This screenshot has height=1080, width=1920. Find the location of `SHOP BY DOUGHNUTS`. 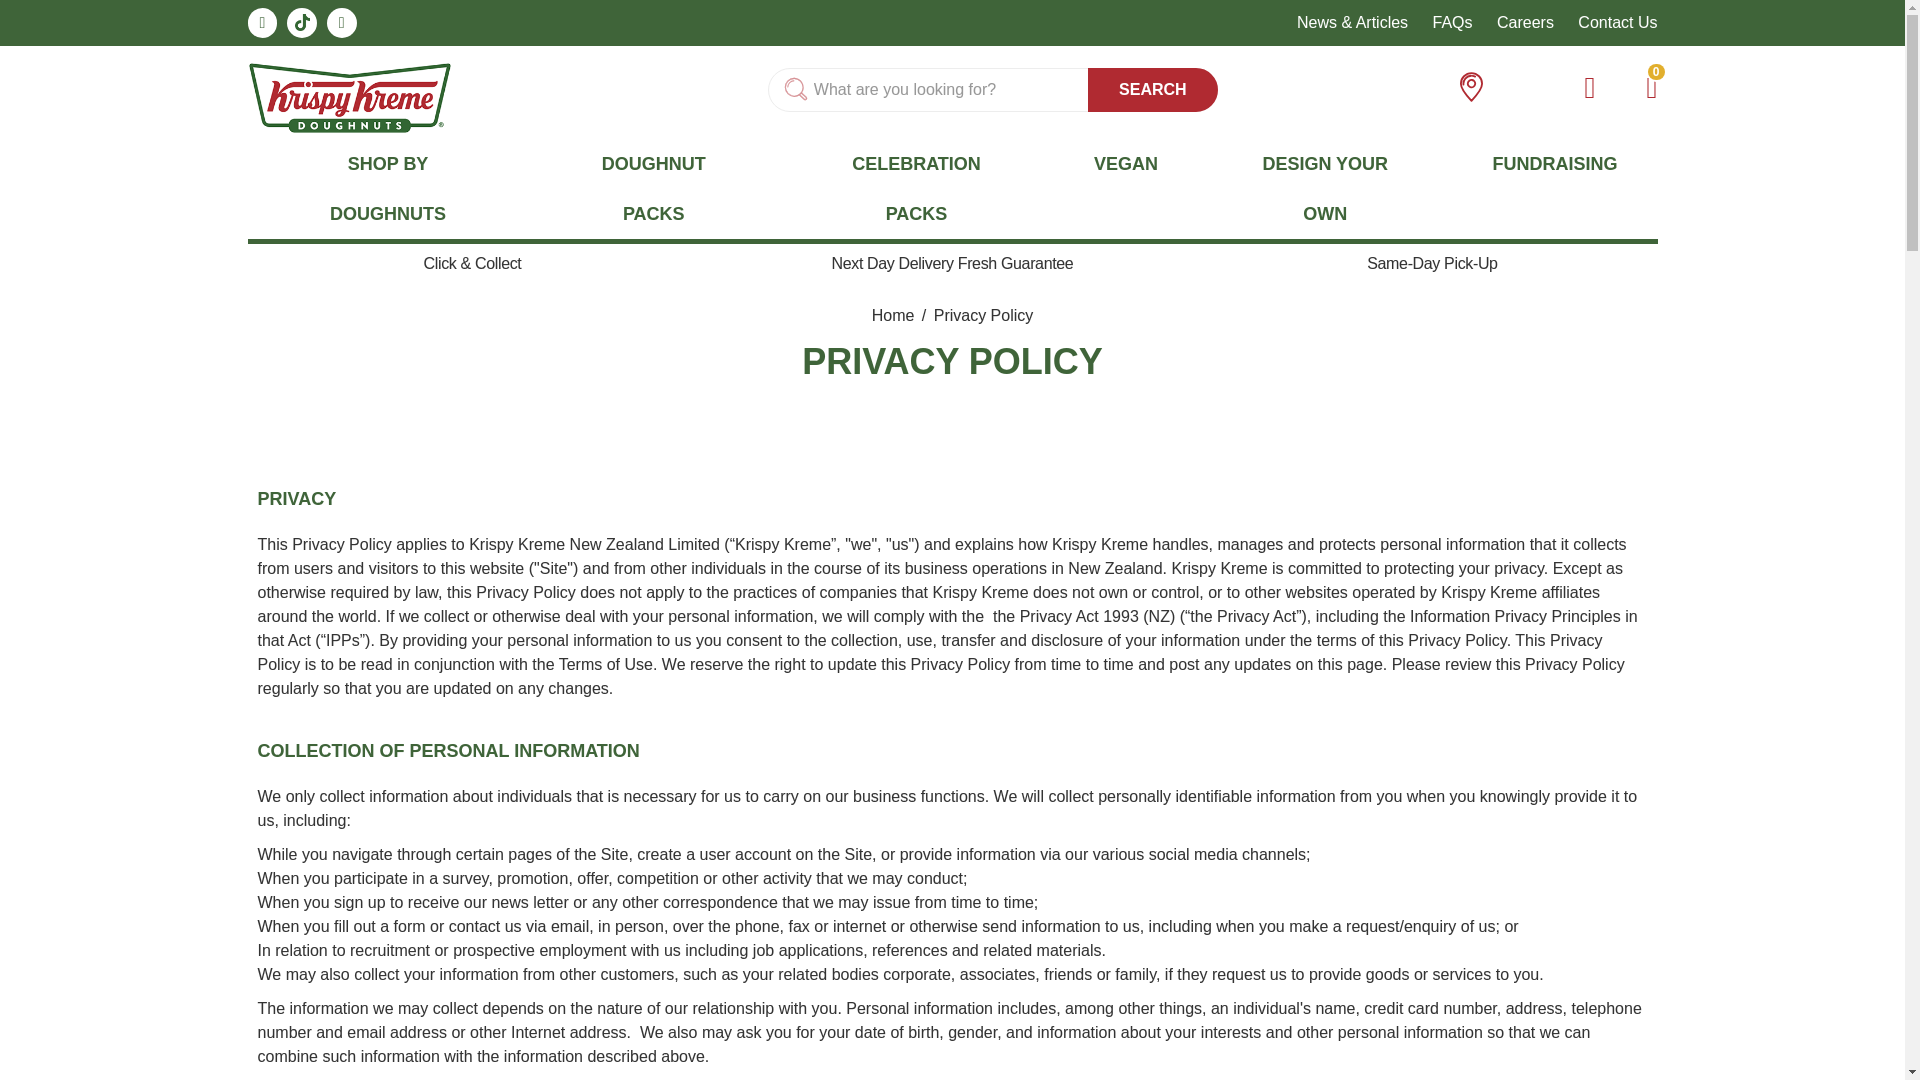

SHOP BY DOUGHNUTS is located at coordinates (388, 188).